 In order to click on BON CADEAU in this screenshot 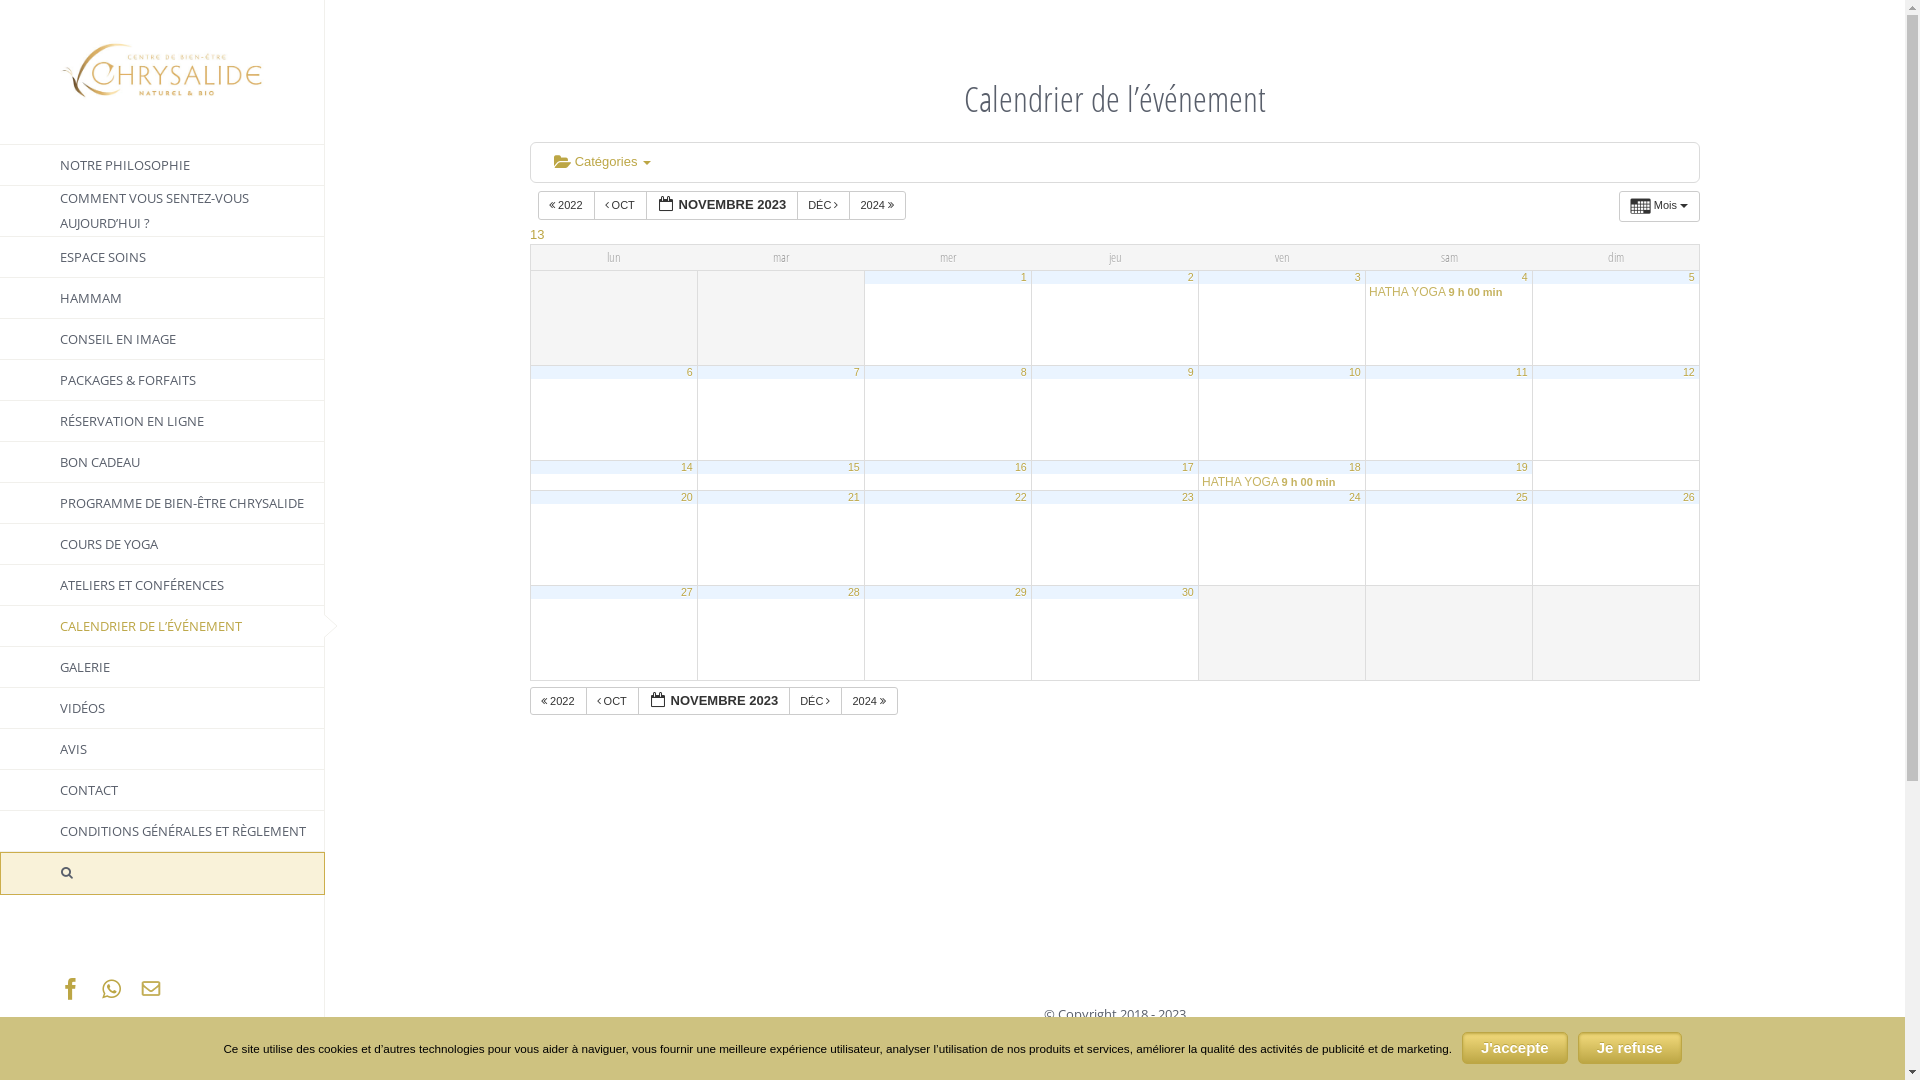, I will do `click(162, 462)`.